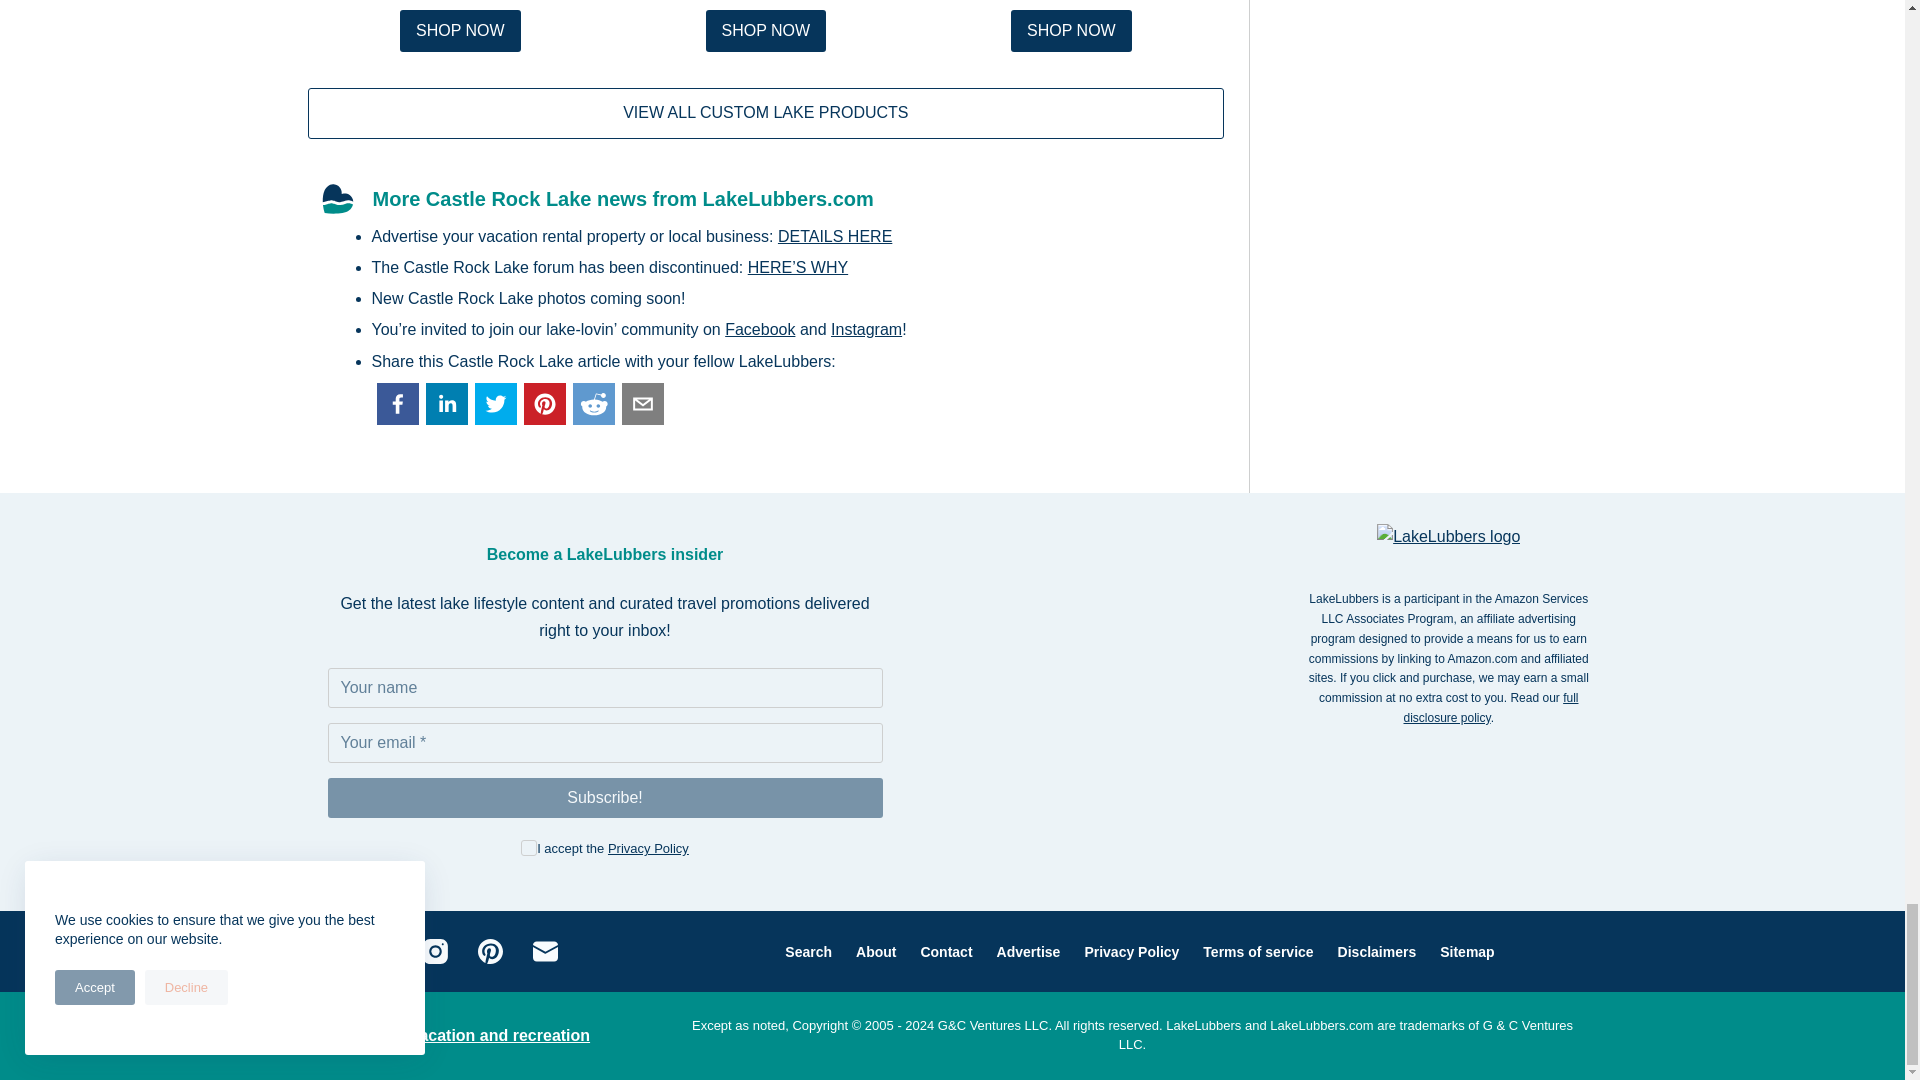 The image size is (1920, 1080). I want to click on Custom Lake Shirt - My Boat My Rules, so click(766, 30).